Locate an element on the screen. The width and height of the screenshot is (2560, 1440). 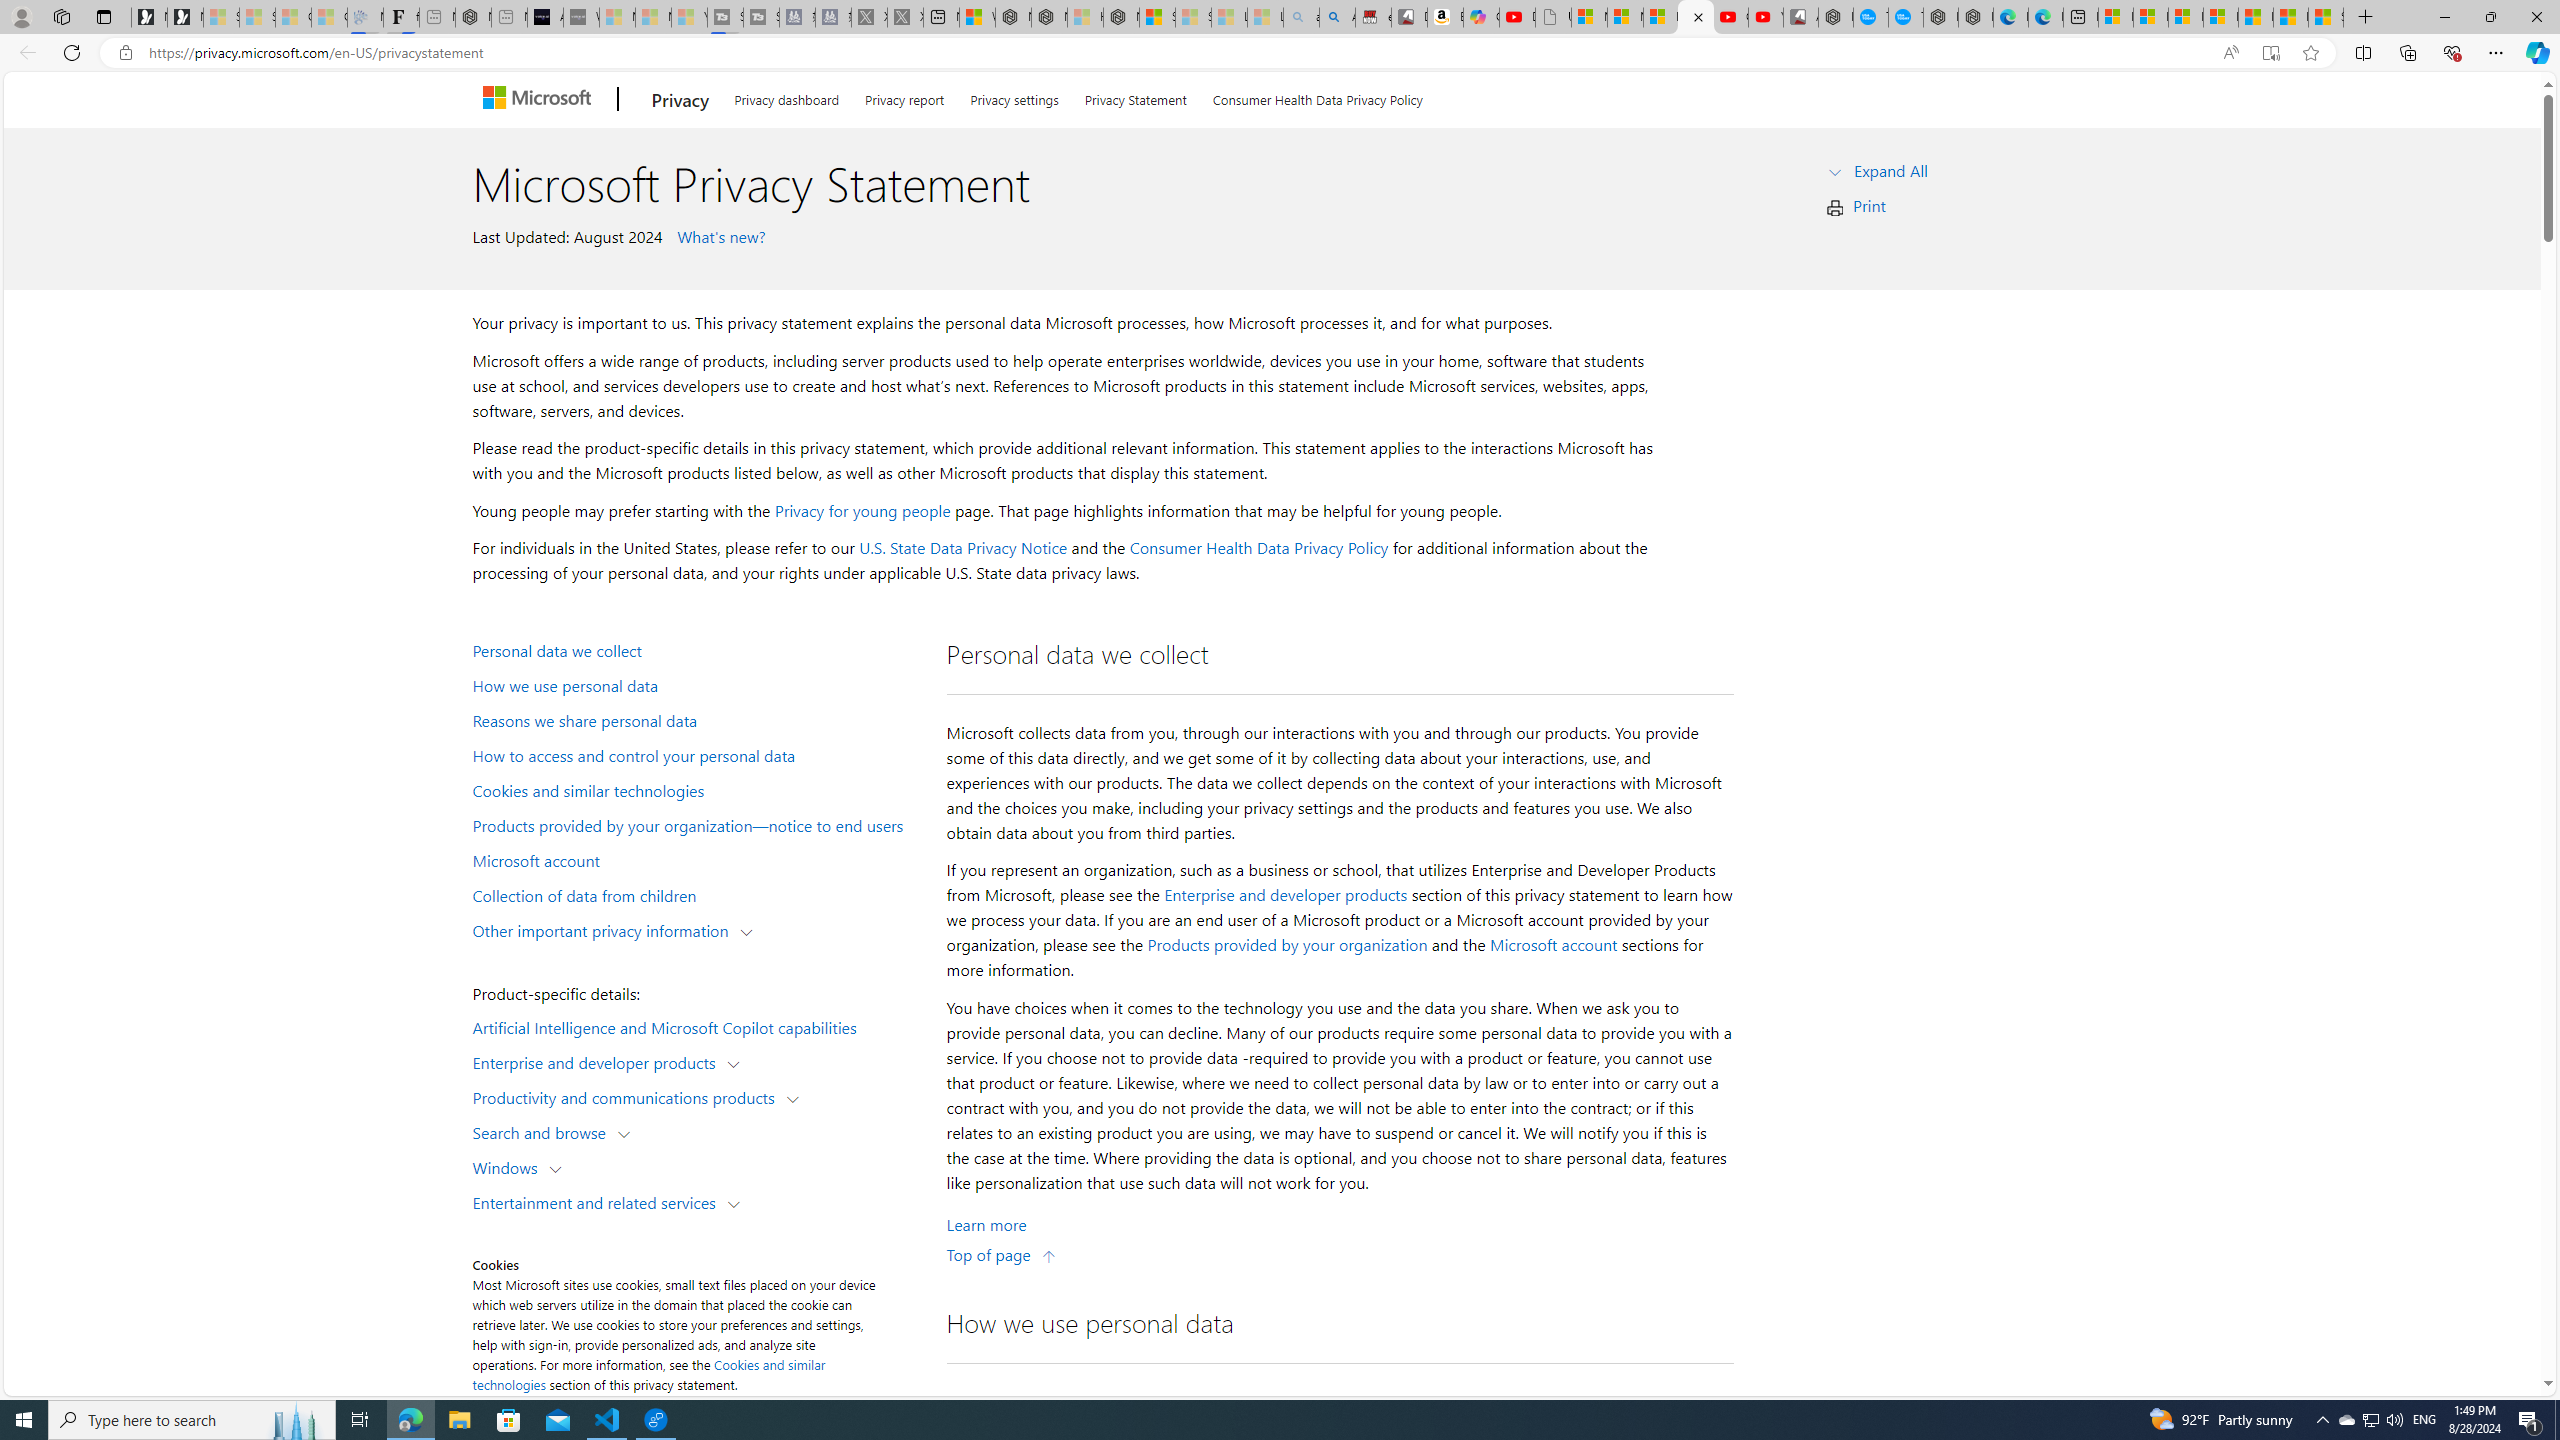
Nordace - #1 Japanese Best-Seller - Siena Smart Backpack is located at coordinates (474, 17).